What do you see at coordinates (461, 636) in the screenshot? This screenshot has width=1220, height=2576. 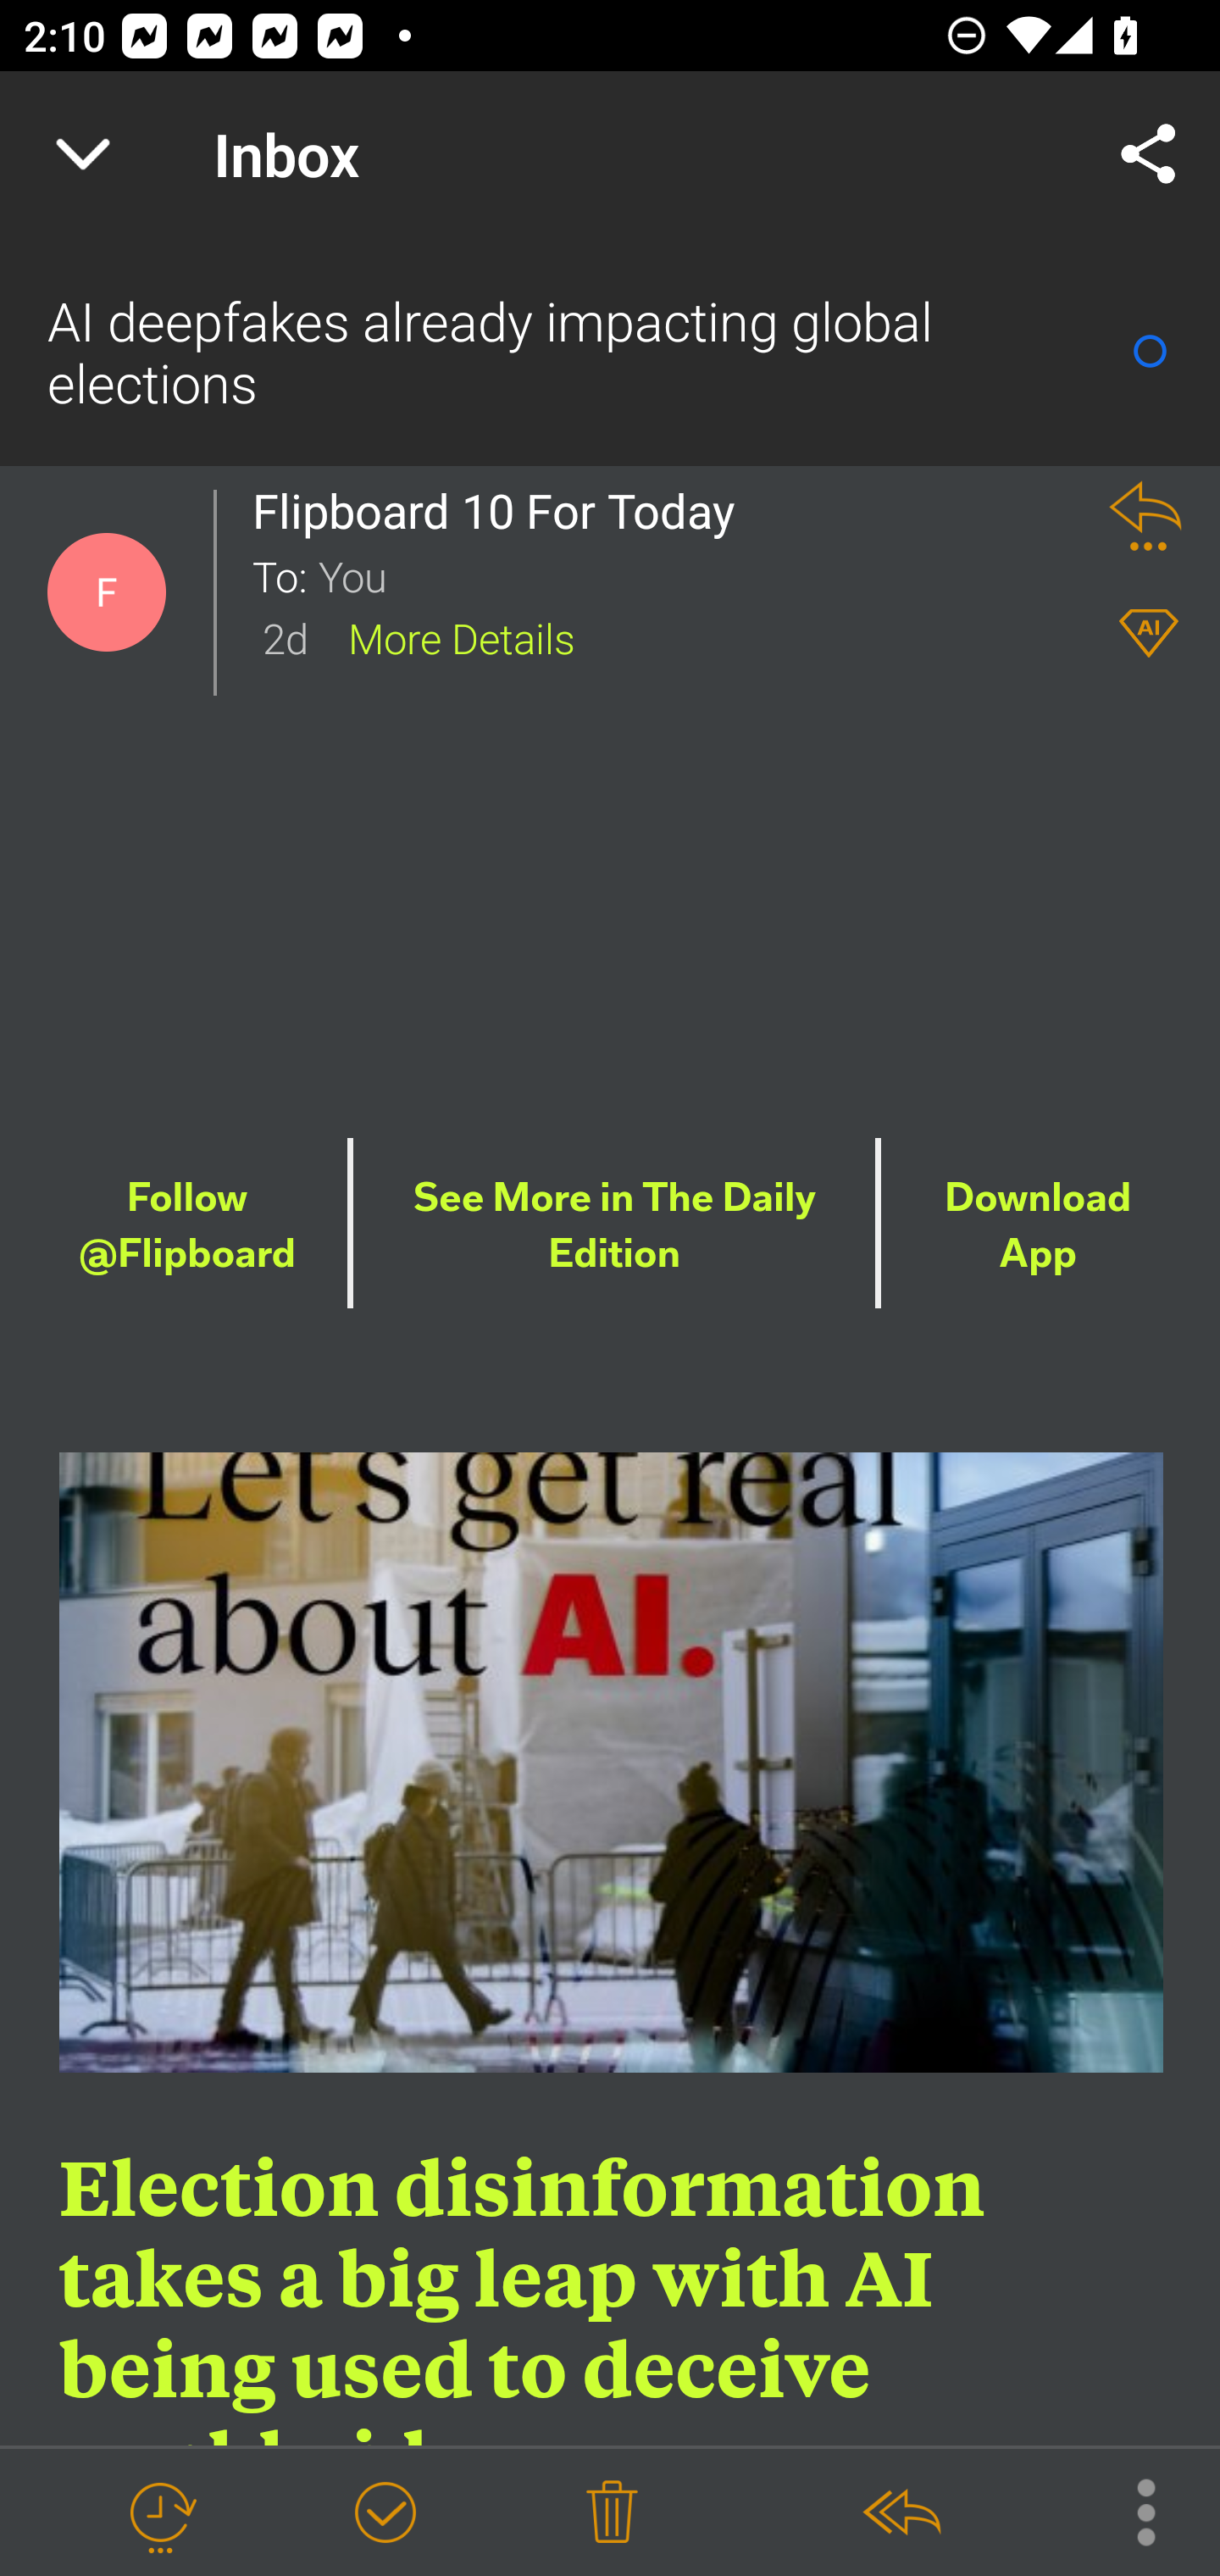 I see `More Details` at bounding box center [461, 636].